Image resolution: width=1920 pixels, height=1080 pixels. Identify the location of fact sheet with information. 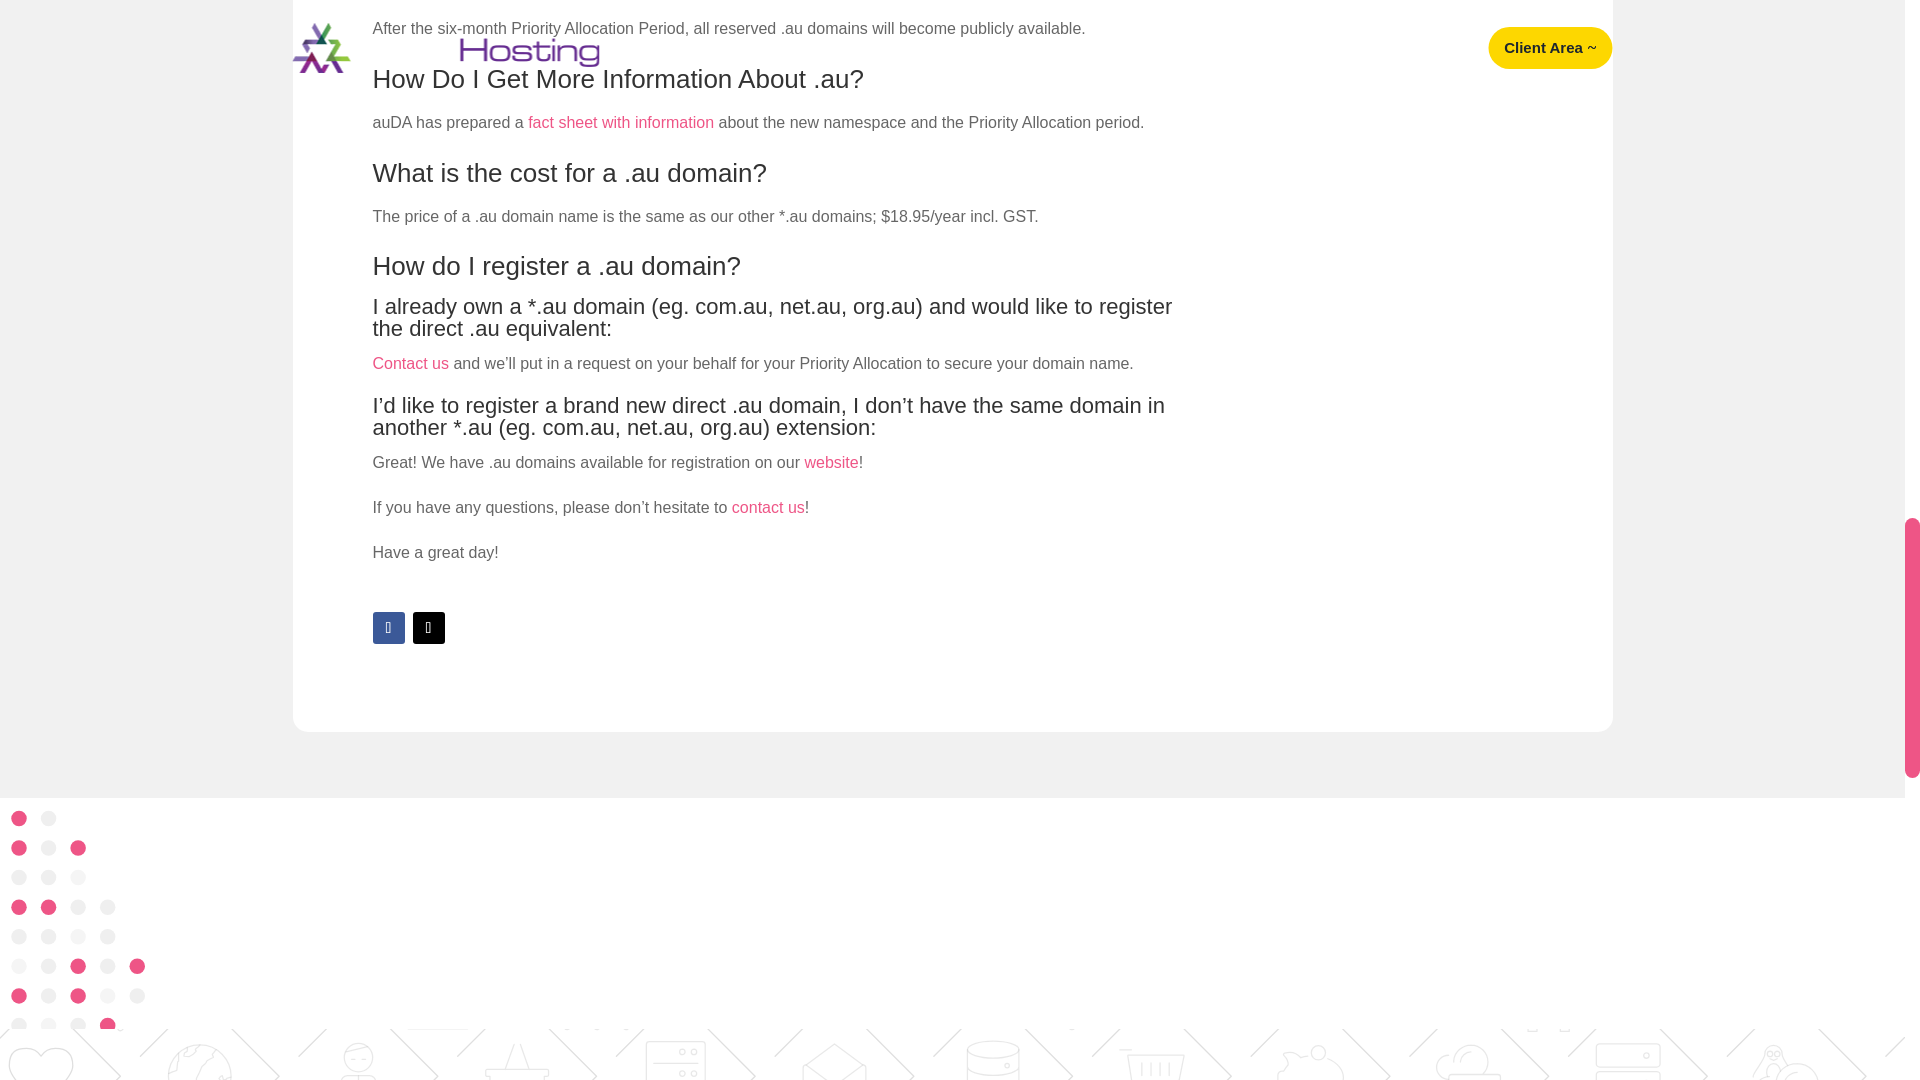
(621, 122).